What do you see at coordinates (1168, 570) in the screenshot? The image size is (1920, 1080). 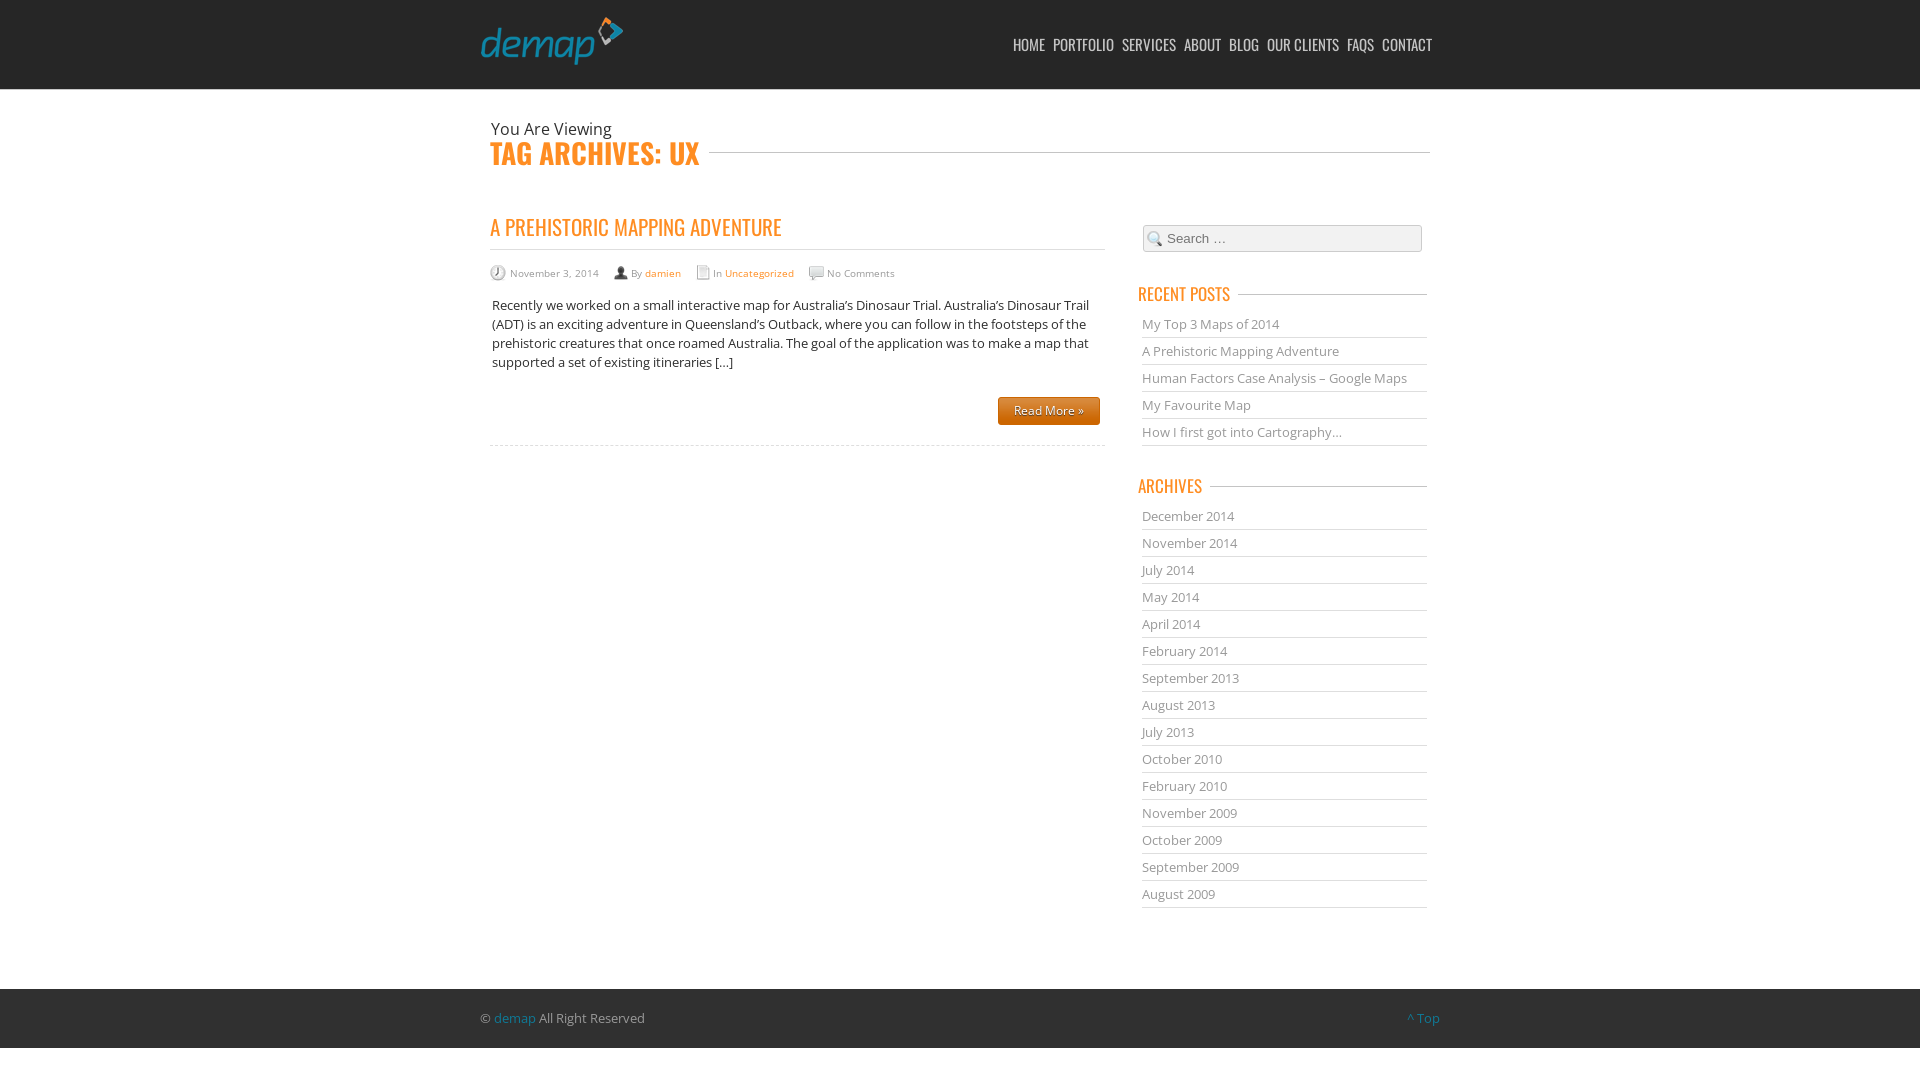 I see `July 2014` at bounding box center [1168, 570].